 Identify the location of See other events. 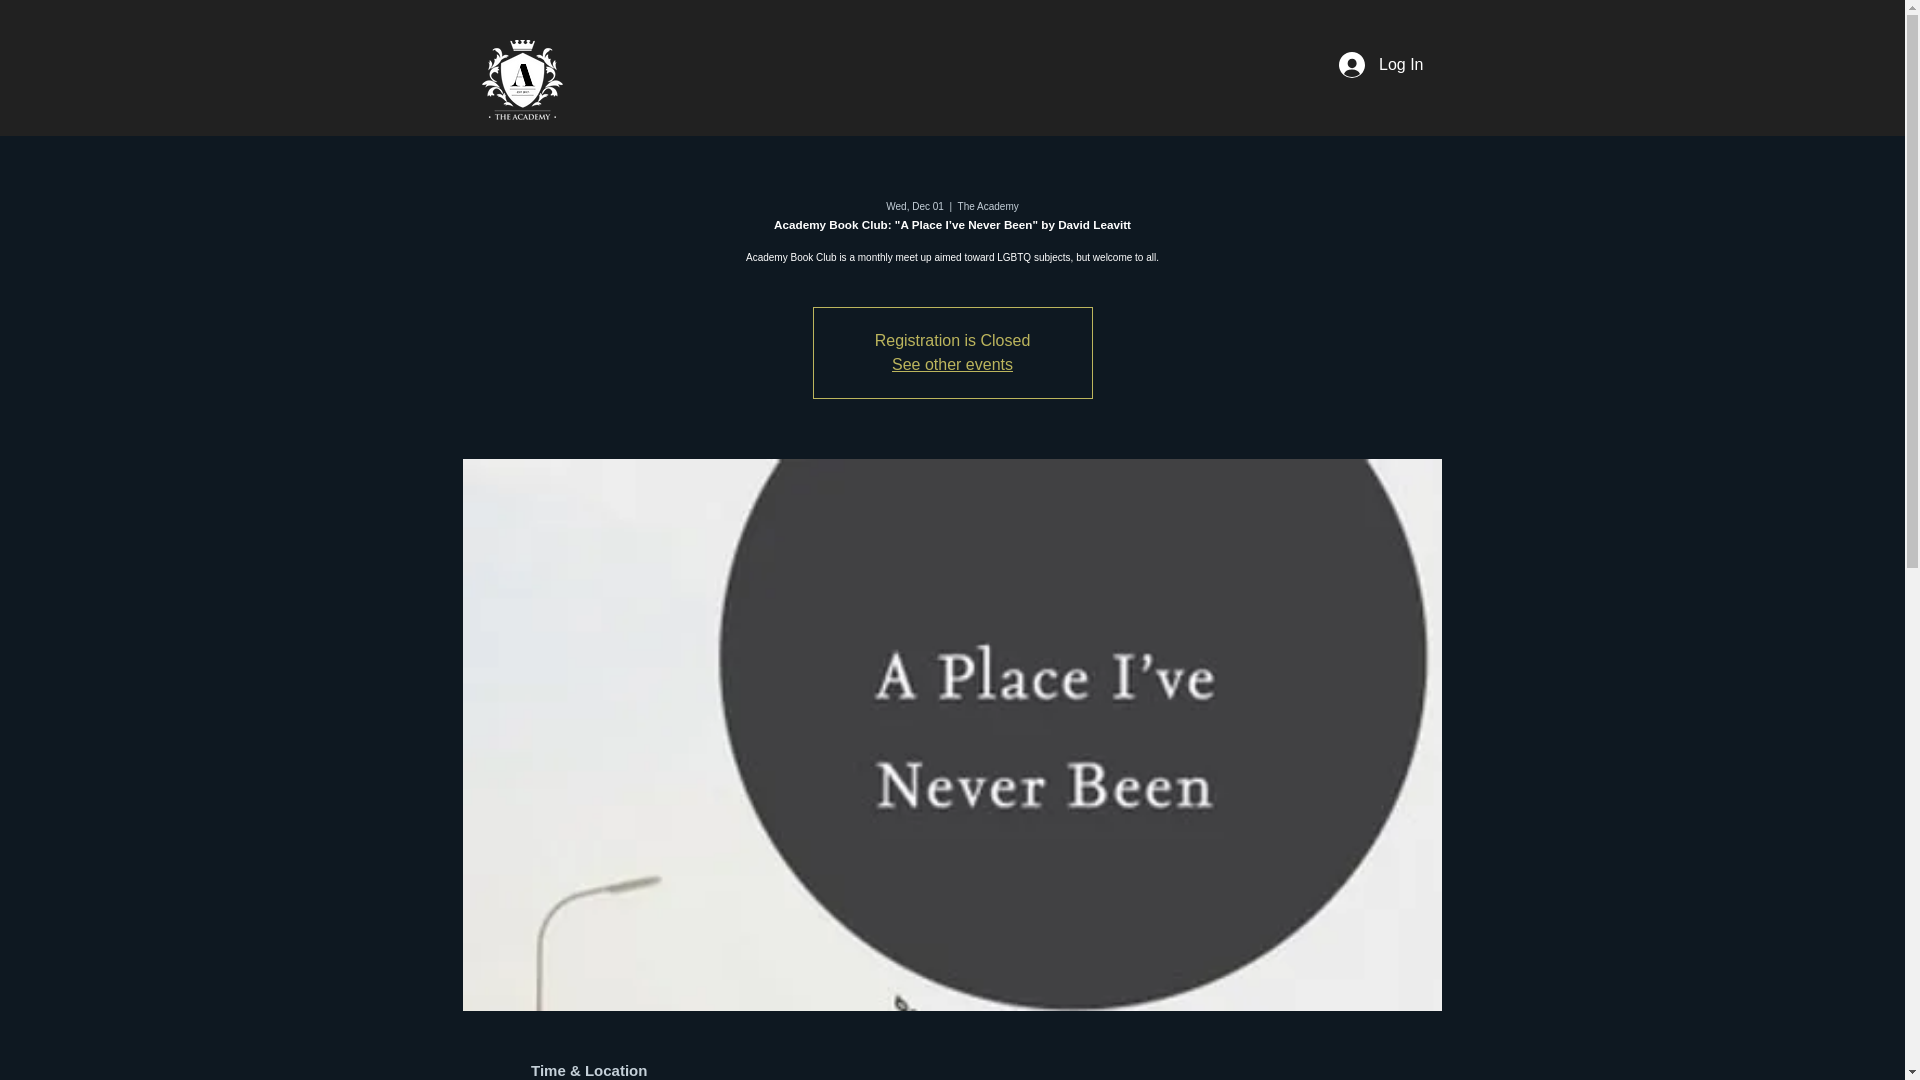
(952, 364).